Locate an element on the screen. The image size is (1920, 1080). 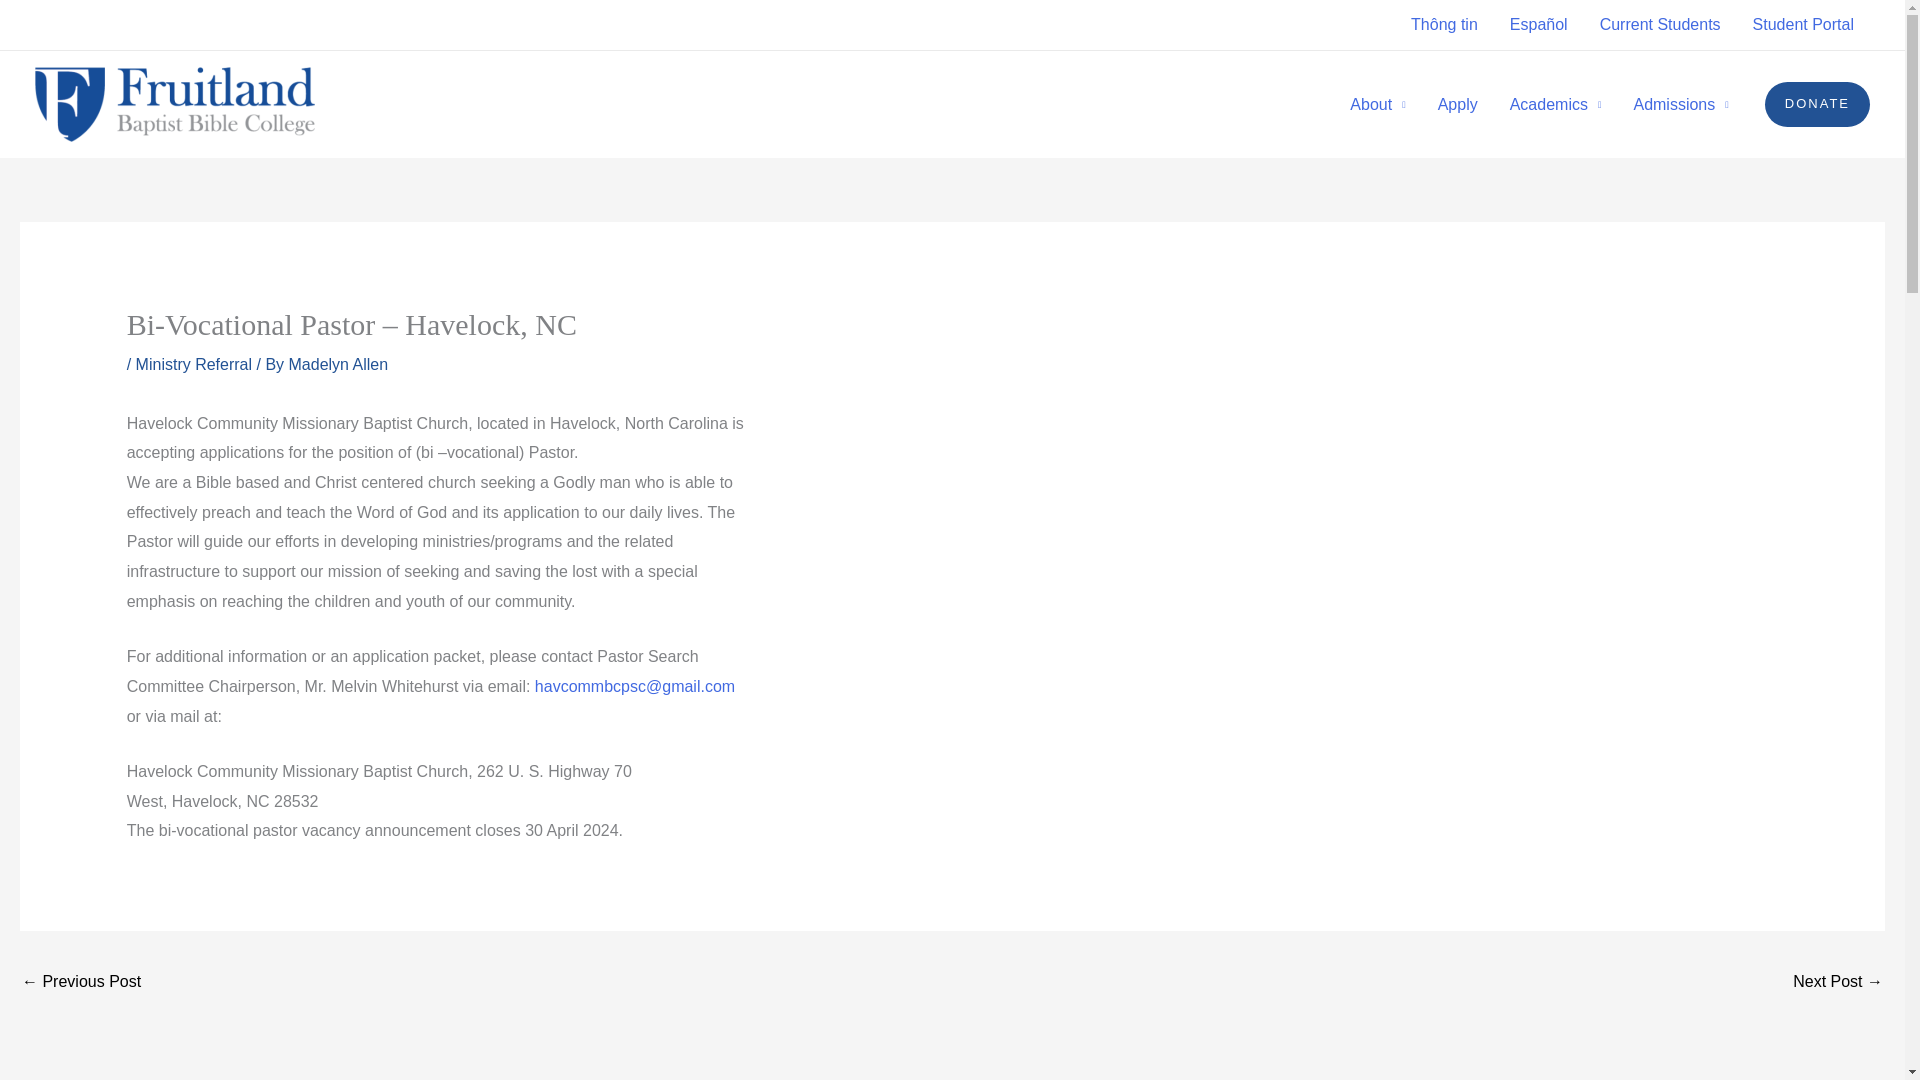
Full and Part-Time Teachers - Flat Rock, NC is located at coordinates (1838, 984).